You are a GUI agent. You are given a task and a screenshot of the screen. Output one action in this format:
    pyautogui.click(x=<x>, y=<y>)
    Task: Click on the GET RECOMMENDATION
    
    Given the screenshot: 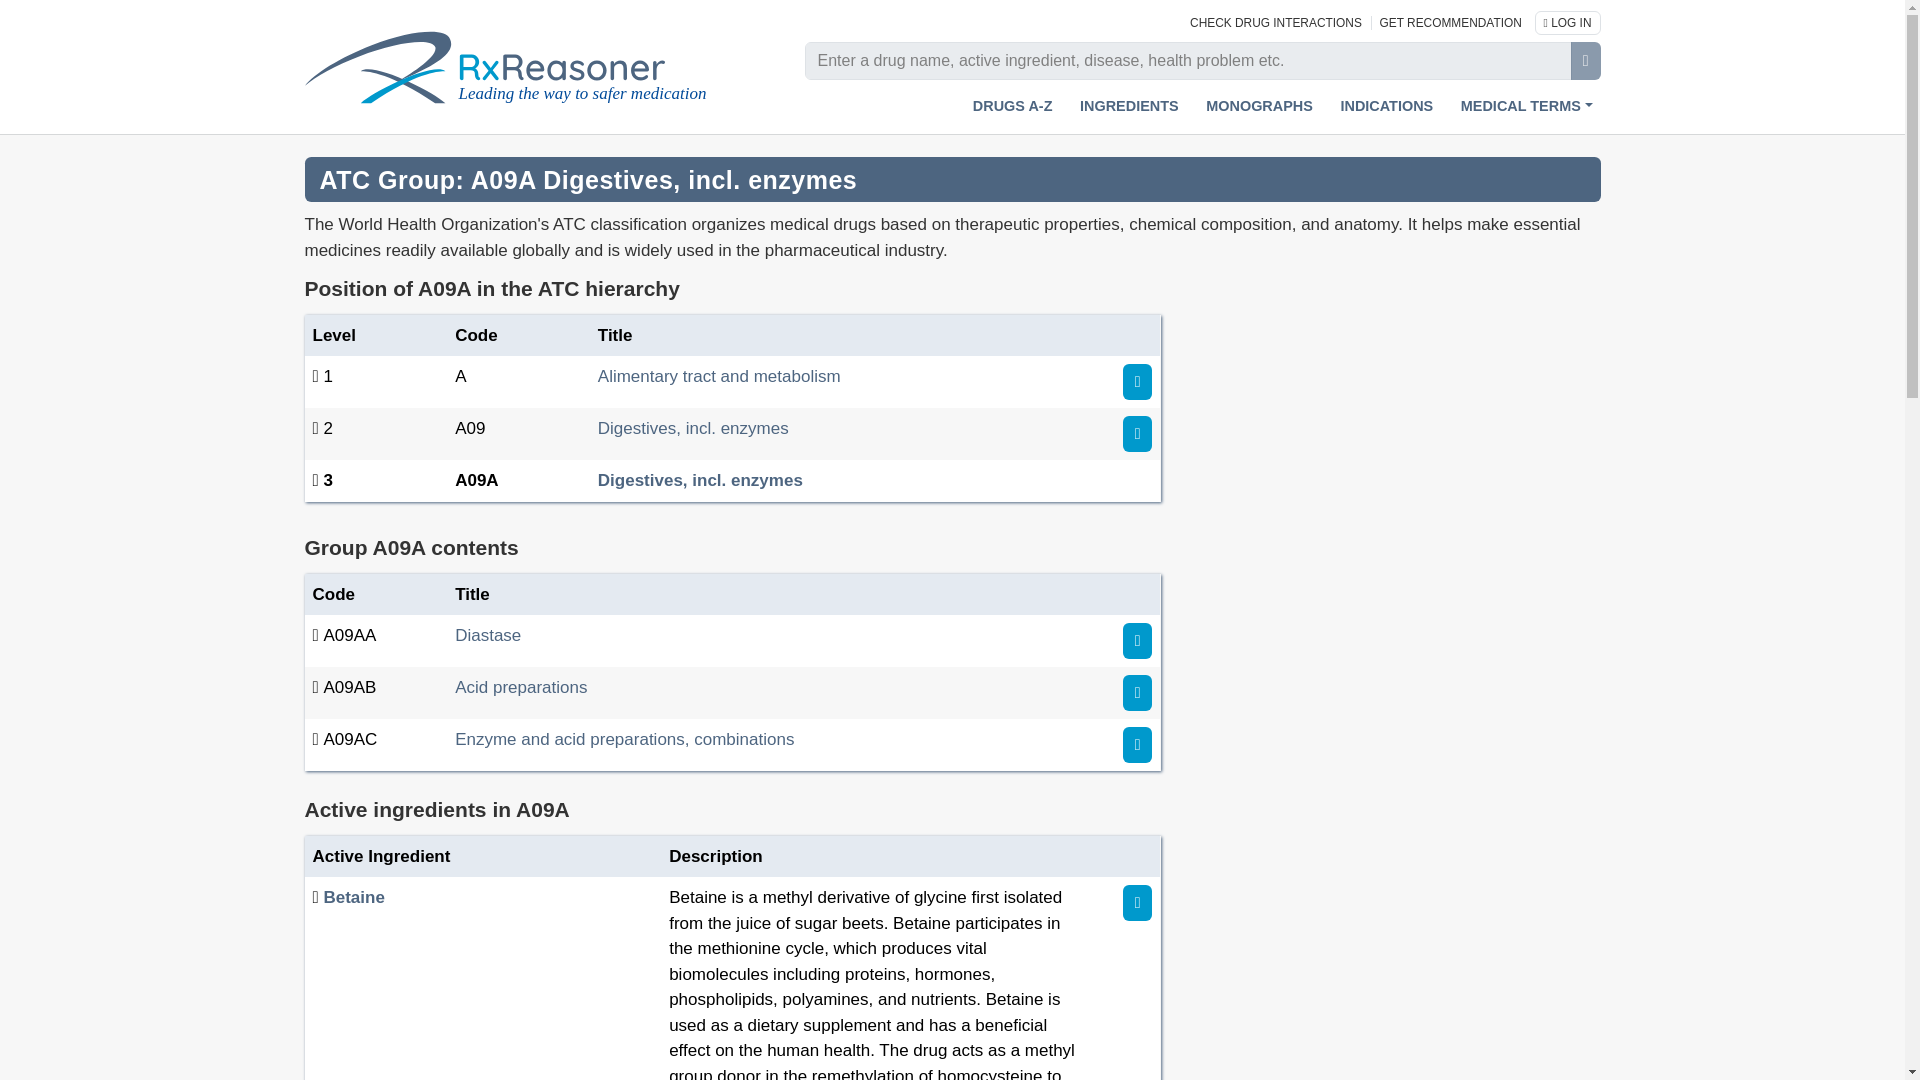 What is the action you would take?
    pyautogui.click(x=1450, y=23)
    